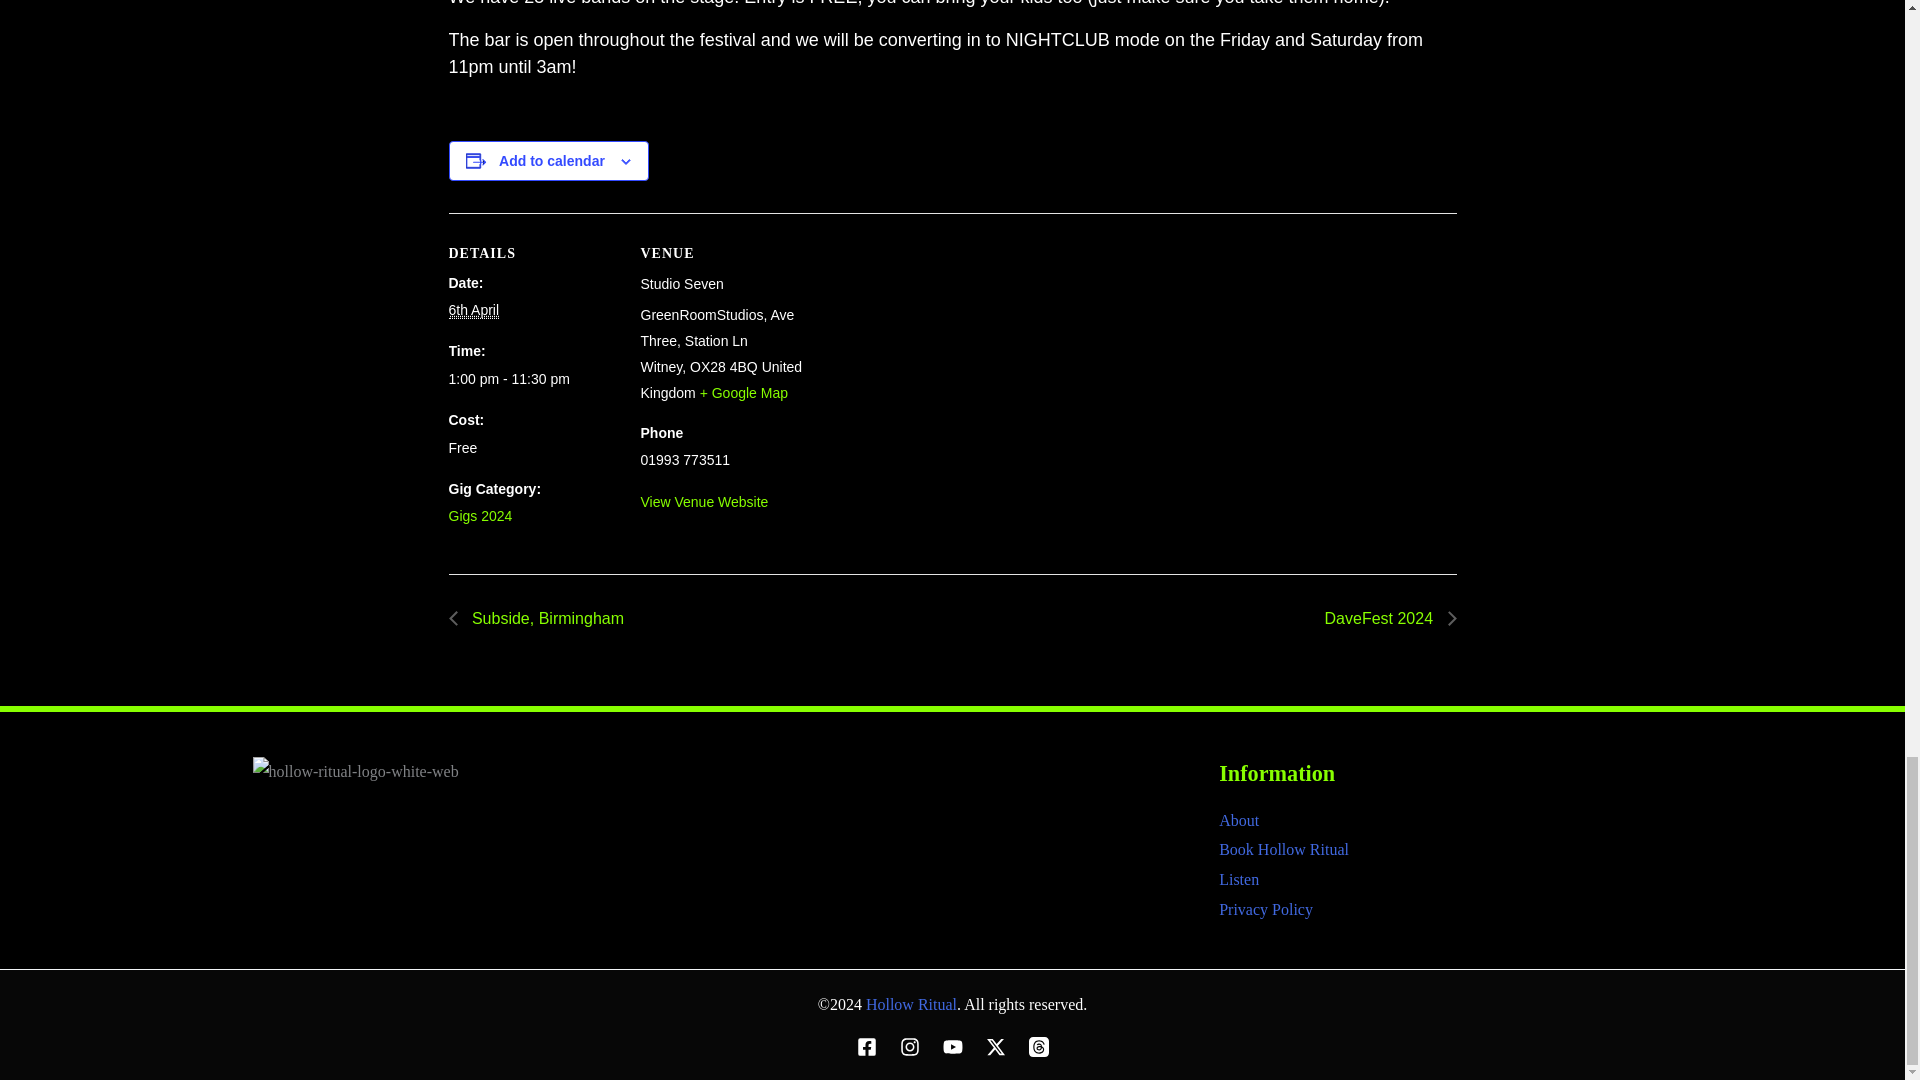  Describe the element at coordinates (473, 310) in the screenshot. I see `2024-04-06` at that location.